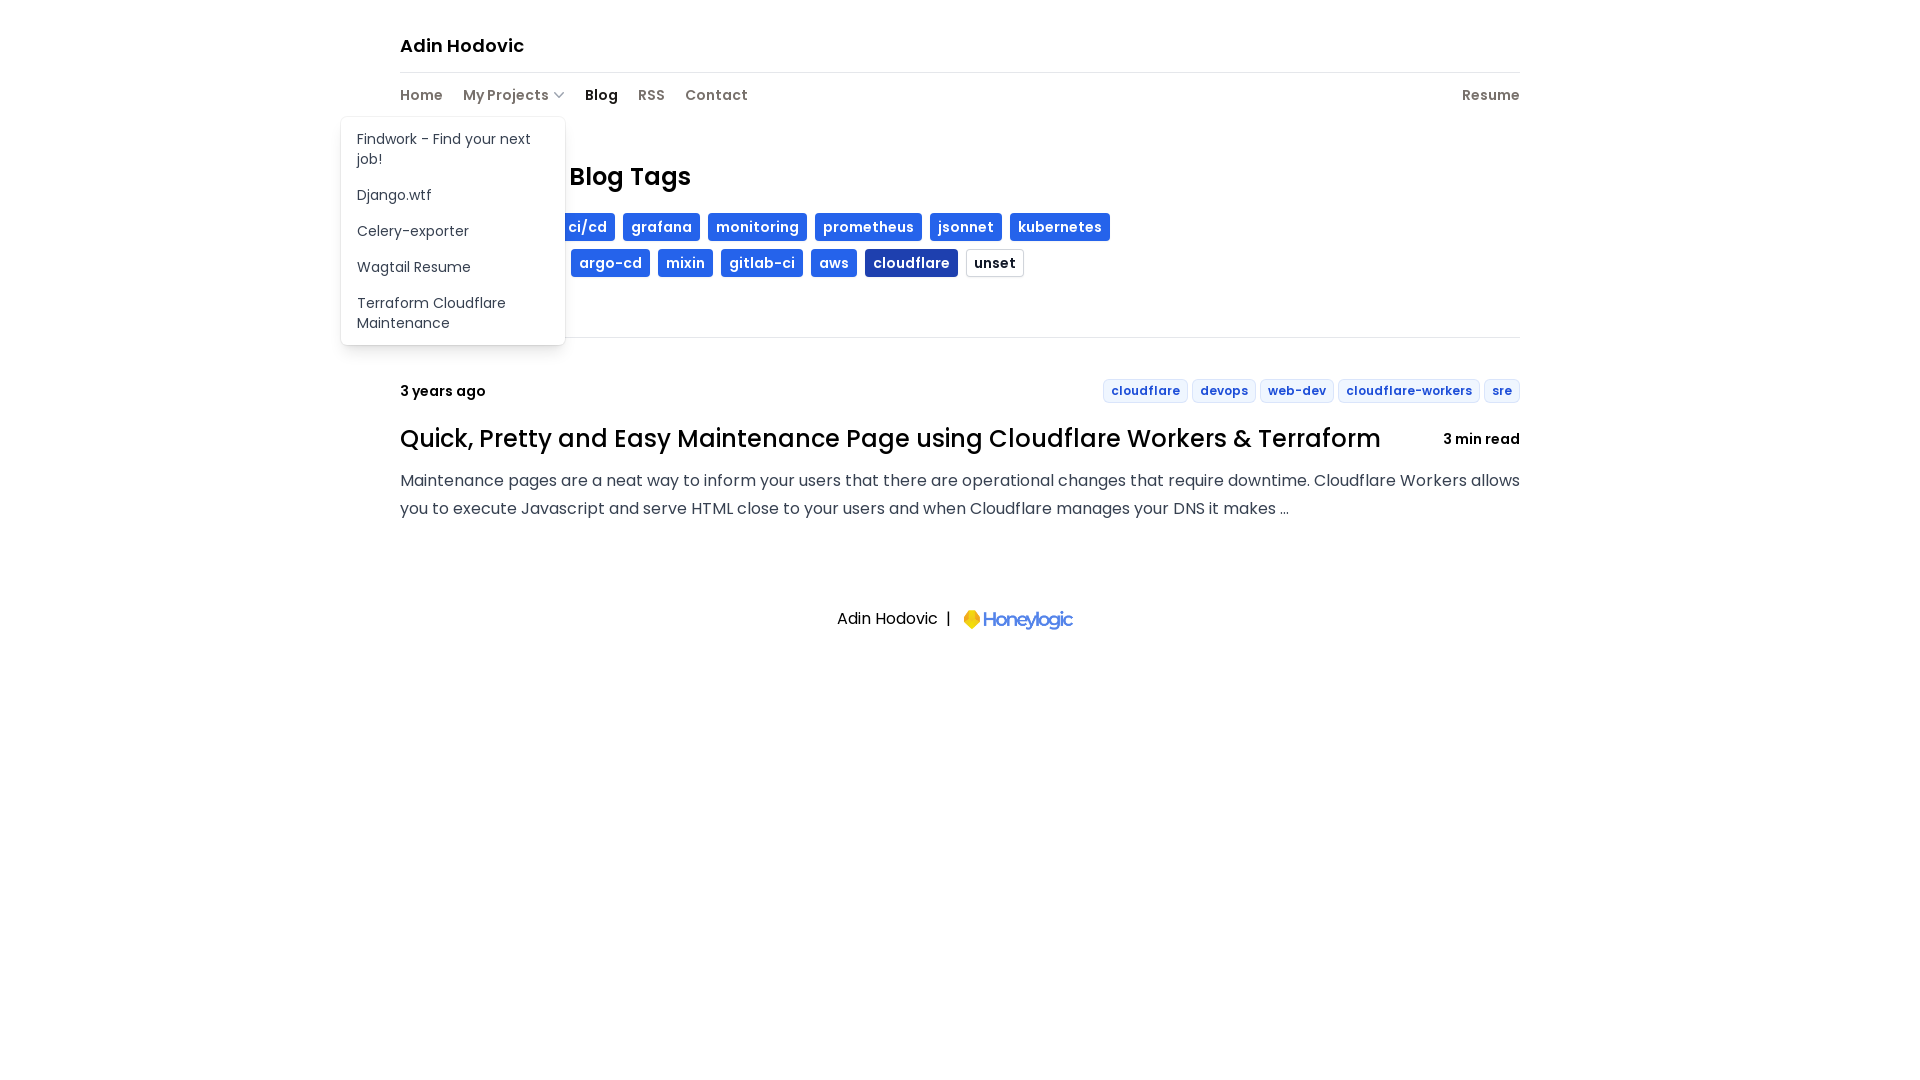 This screenshot has width=1920, height=1080. Describe the element at coordinates (1491, 97) in the screenshot. I see `Resume` at that location.